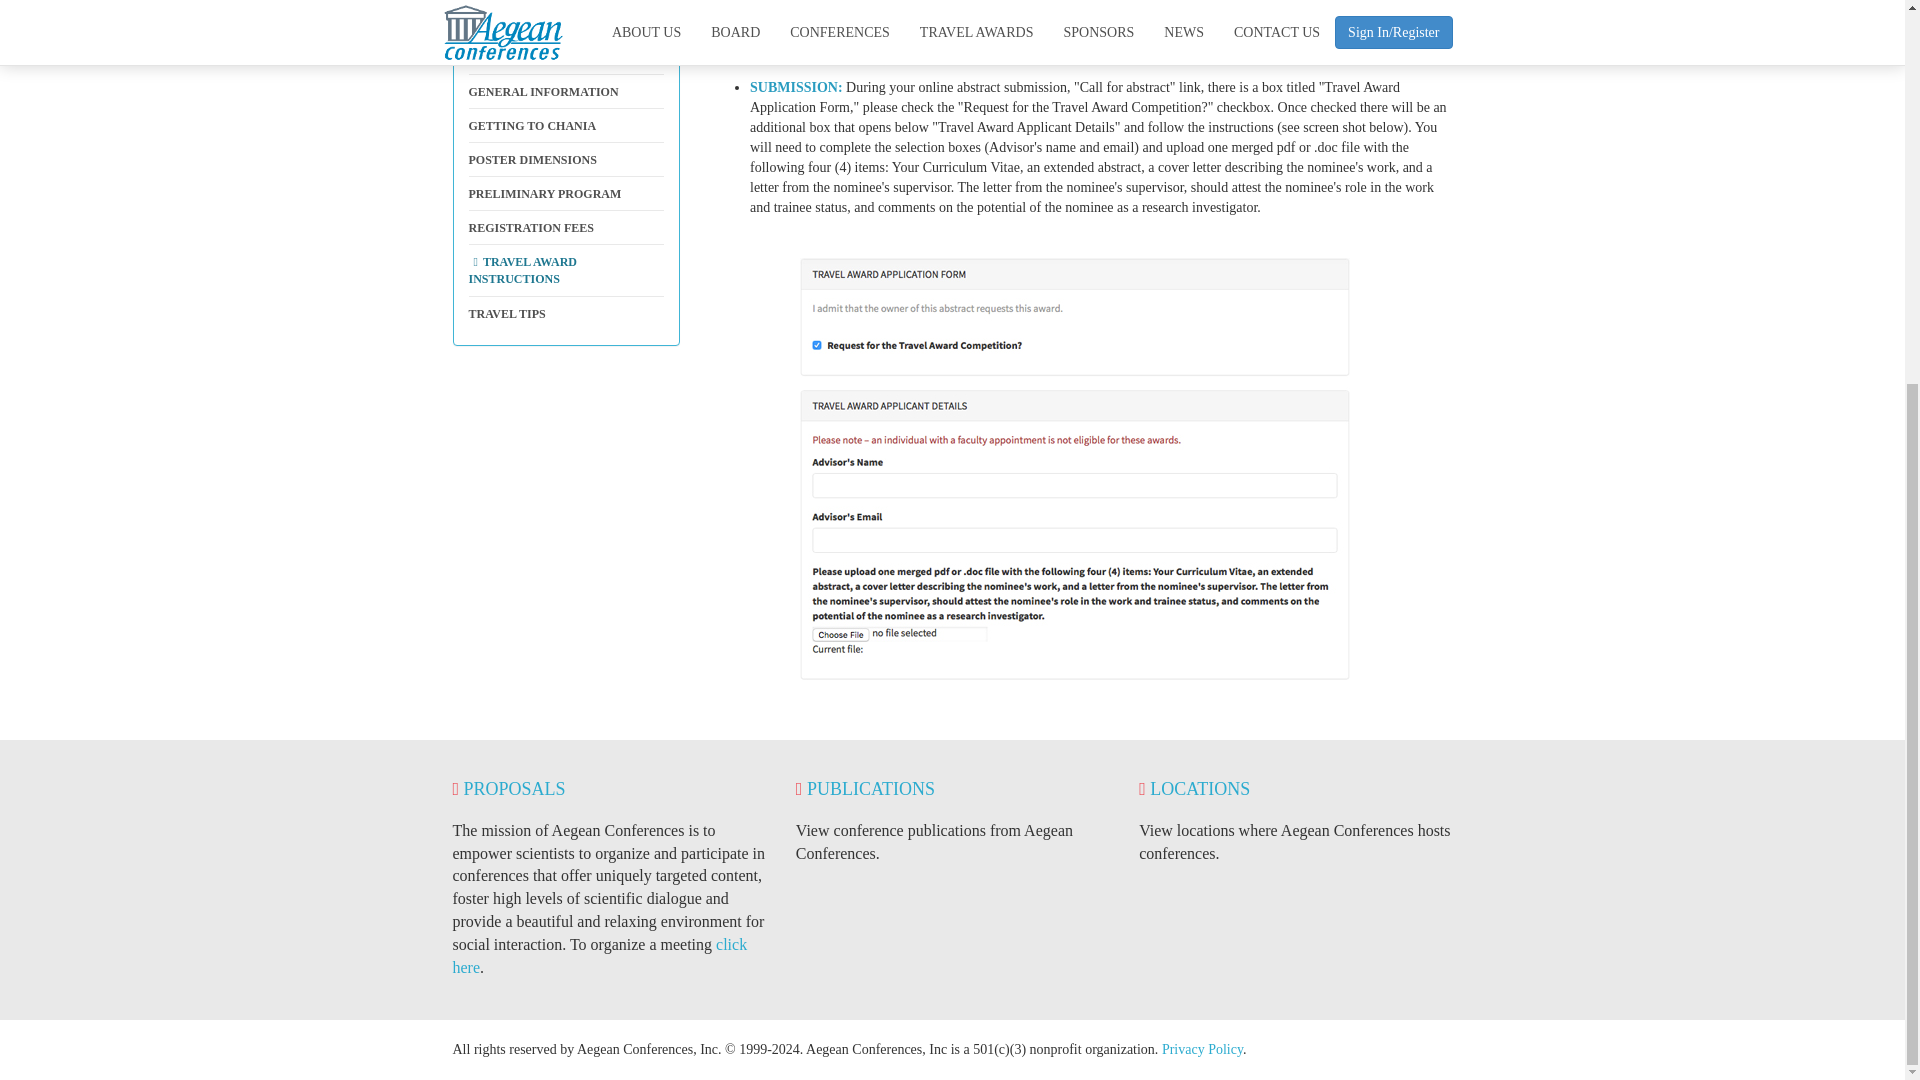  Describe the element at coordinates (1194, 788) in the screenshot. I see `LOCATIONS` at that location.